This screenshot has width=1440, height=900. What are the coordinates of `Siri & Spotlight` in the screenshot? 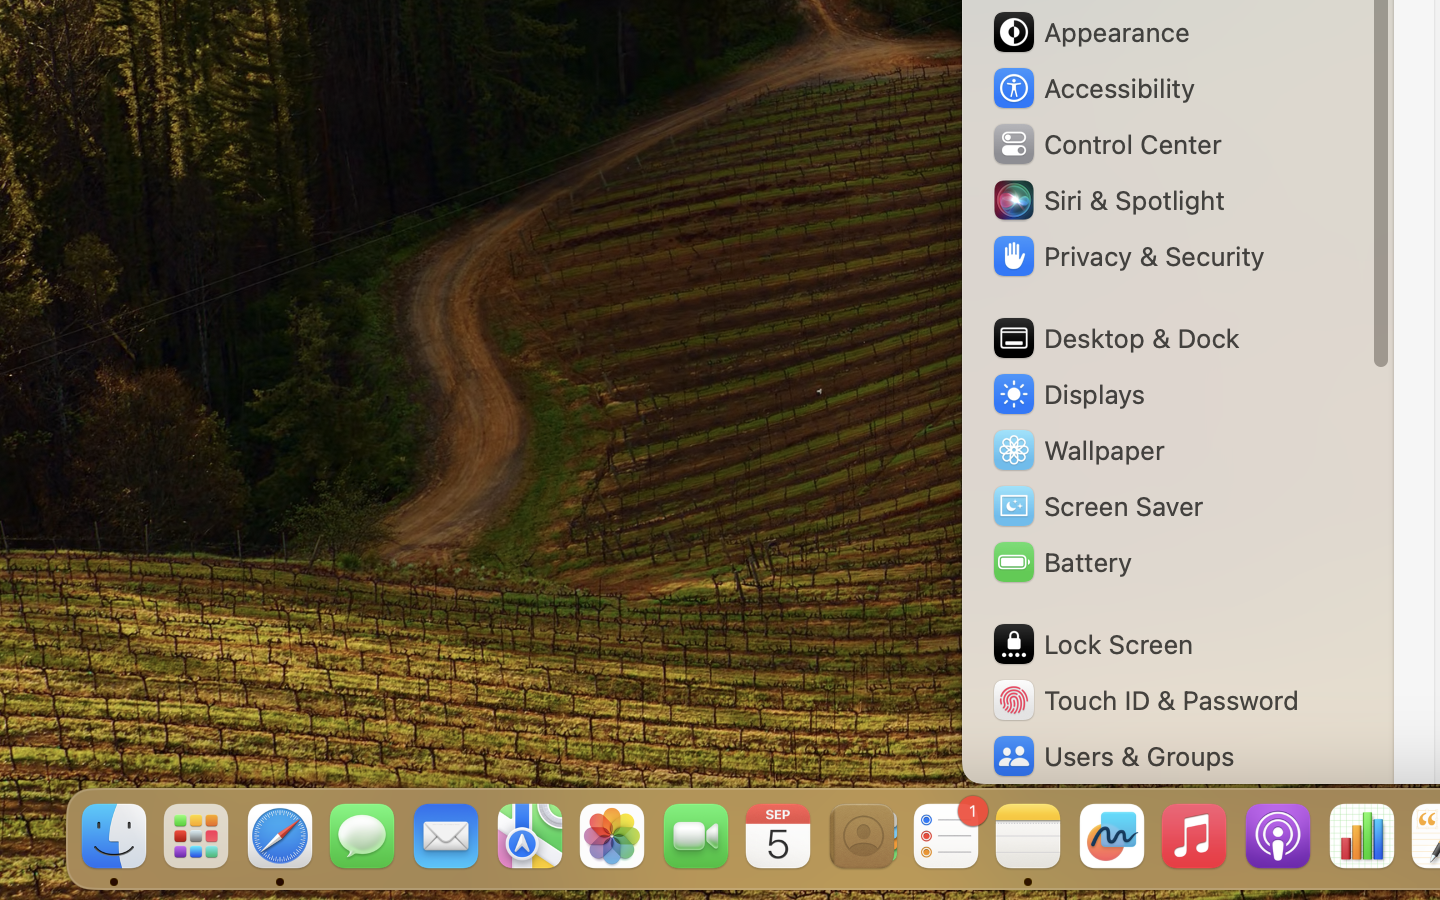 It's located at (1107, 200).